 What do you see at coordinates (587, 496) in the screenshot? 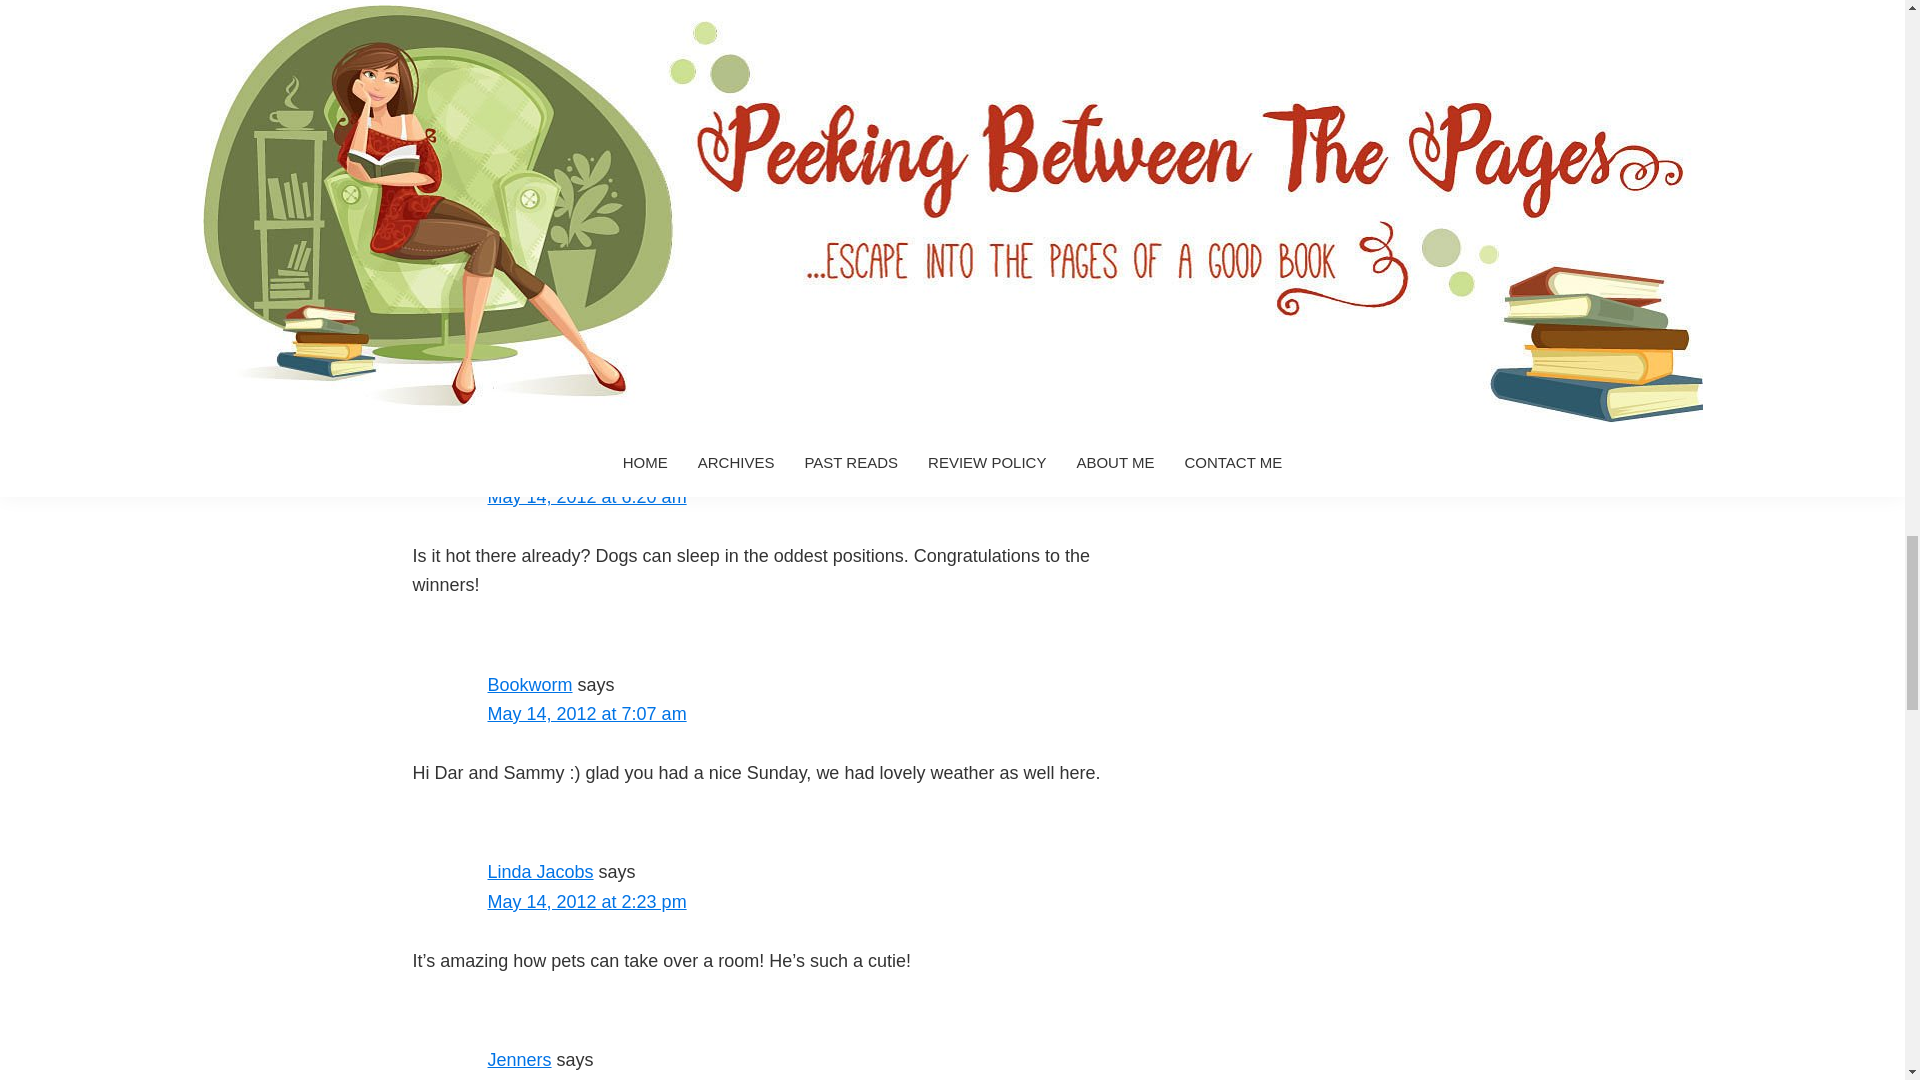
I see `May 14, 2012 at 6:20 am` at bounding box center [587, 496].